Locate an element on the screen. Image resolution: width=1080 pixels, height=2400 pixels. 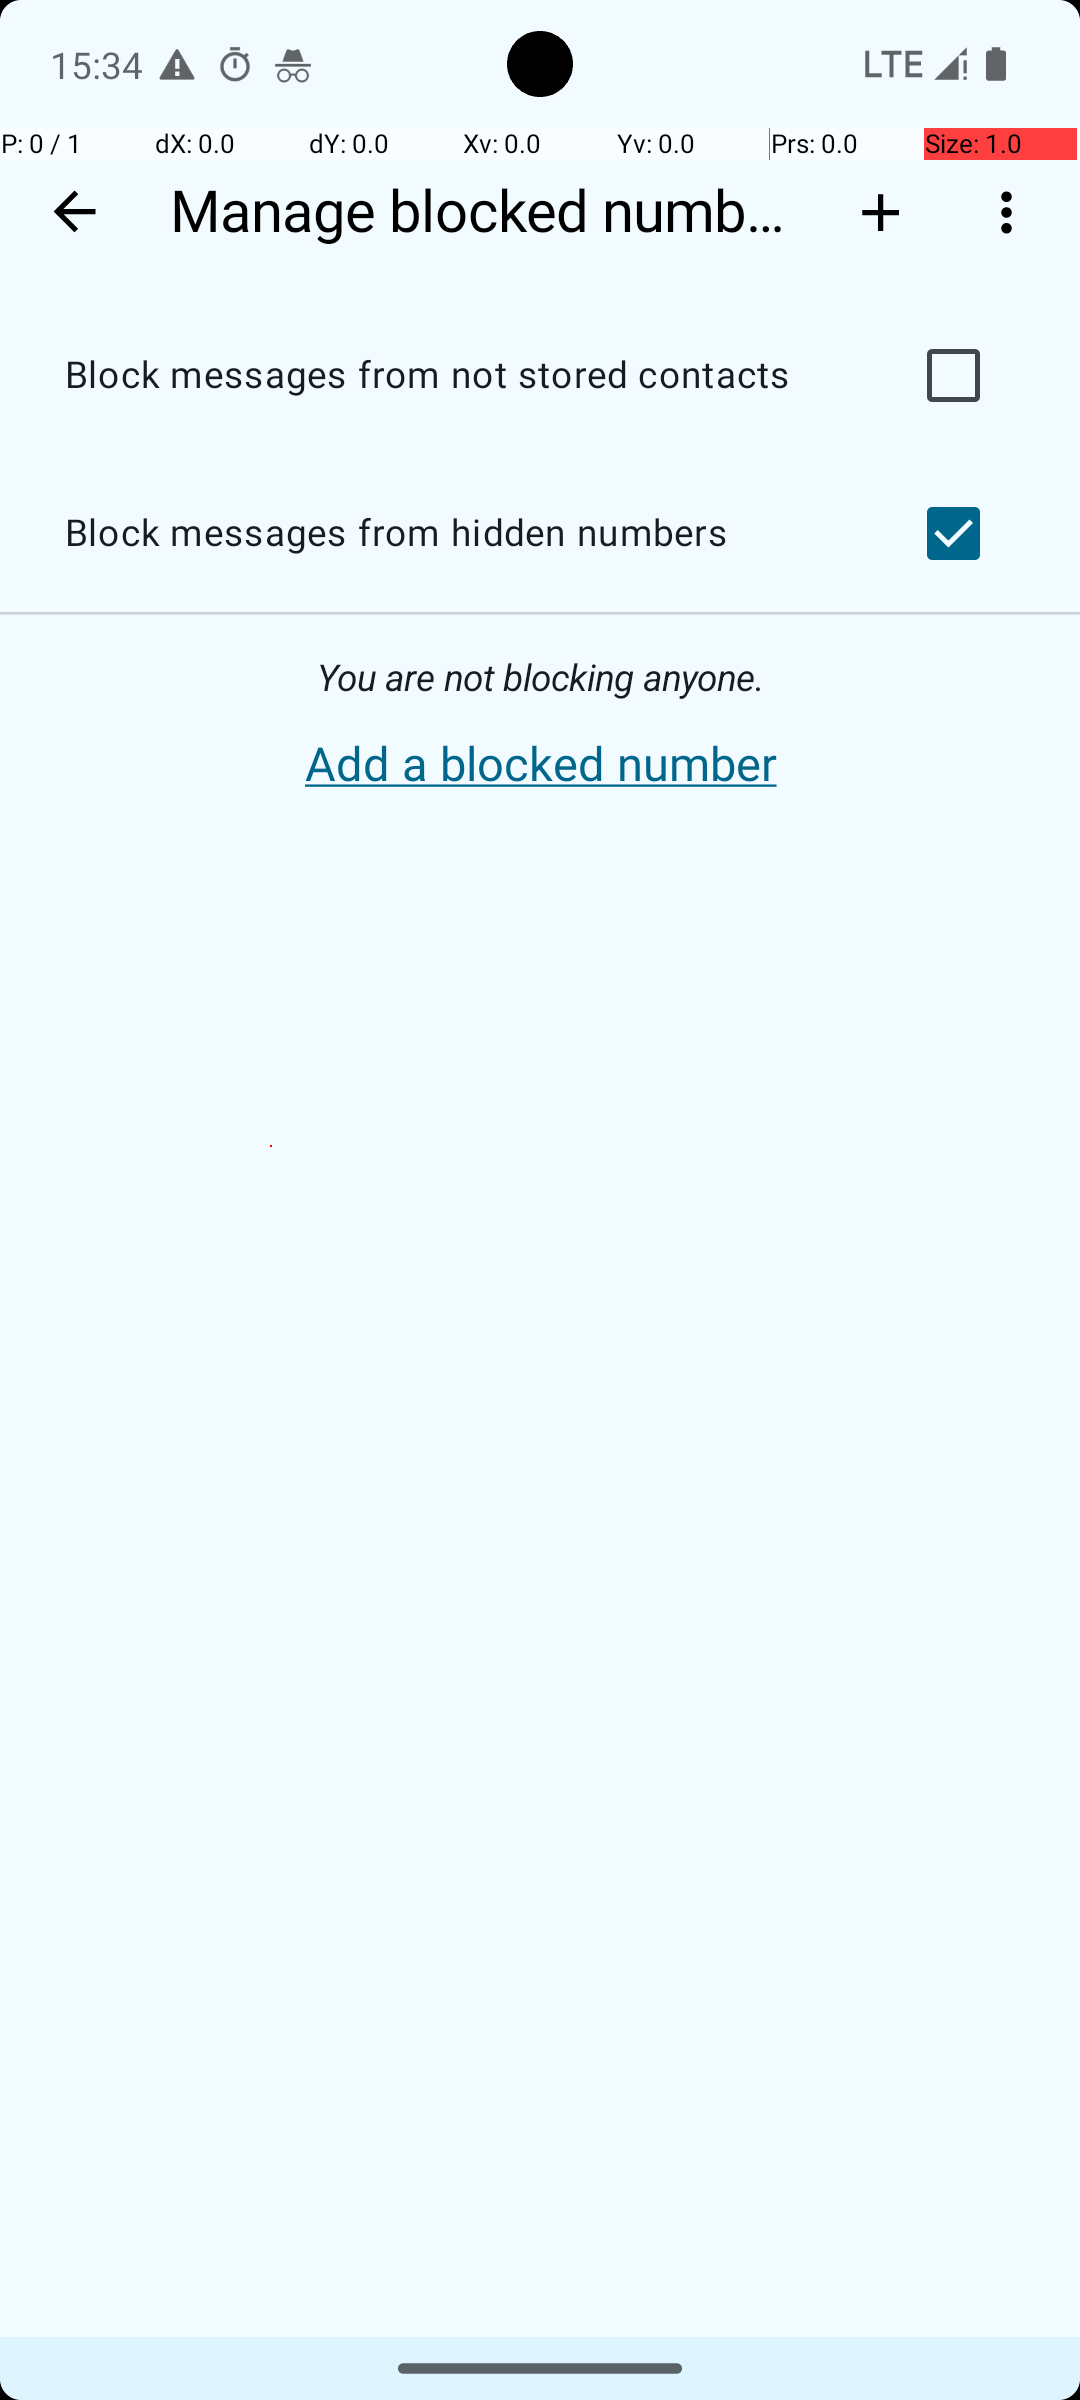
You are not blocking anyone. is located at coordinates (540, 678).